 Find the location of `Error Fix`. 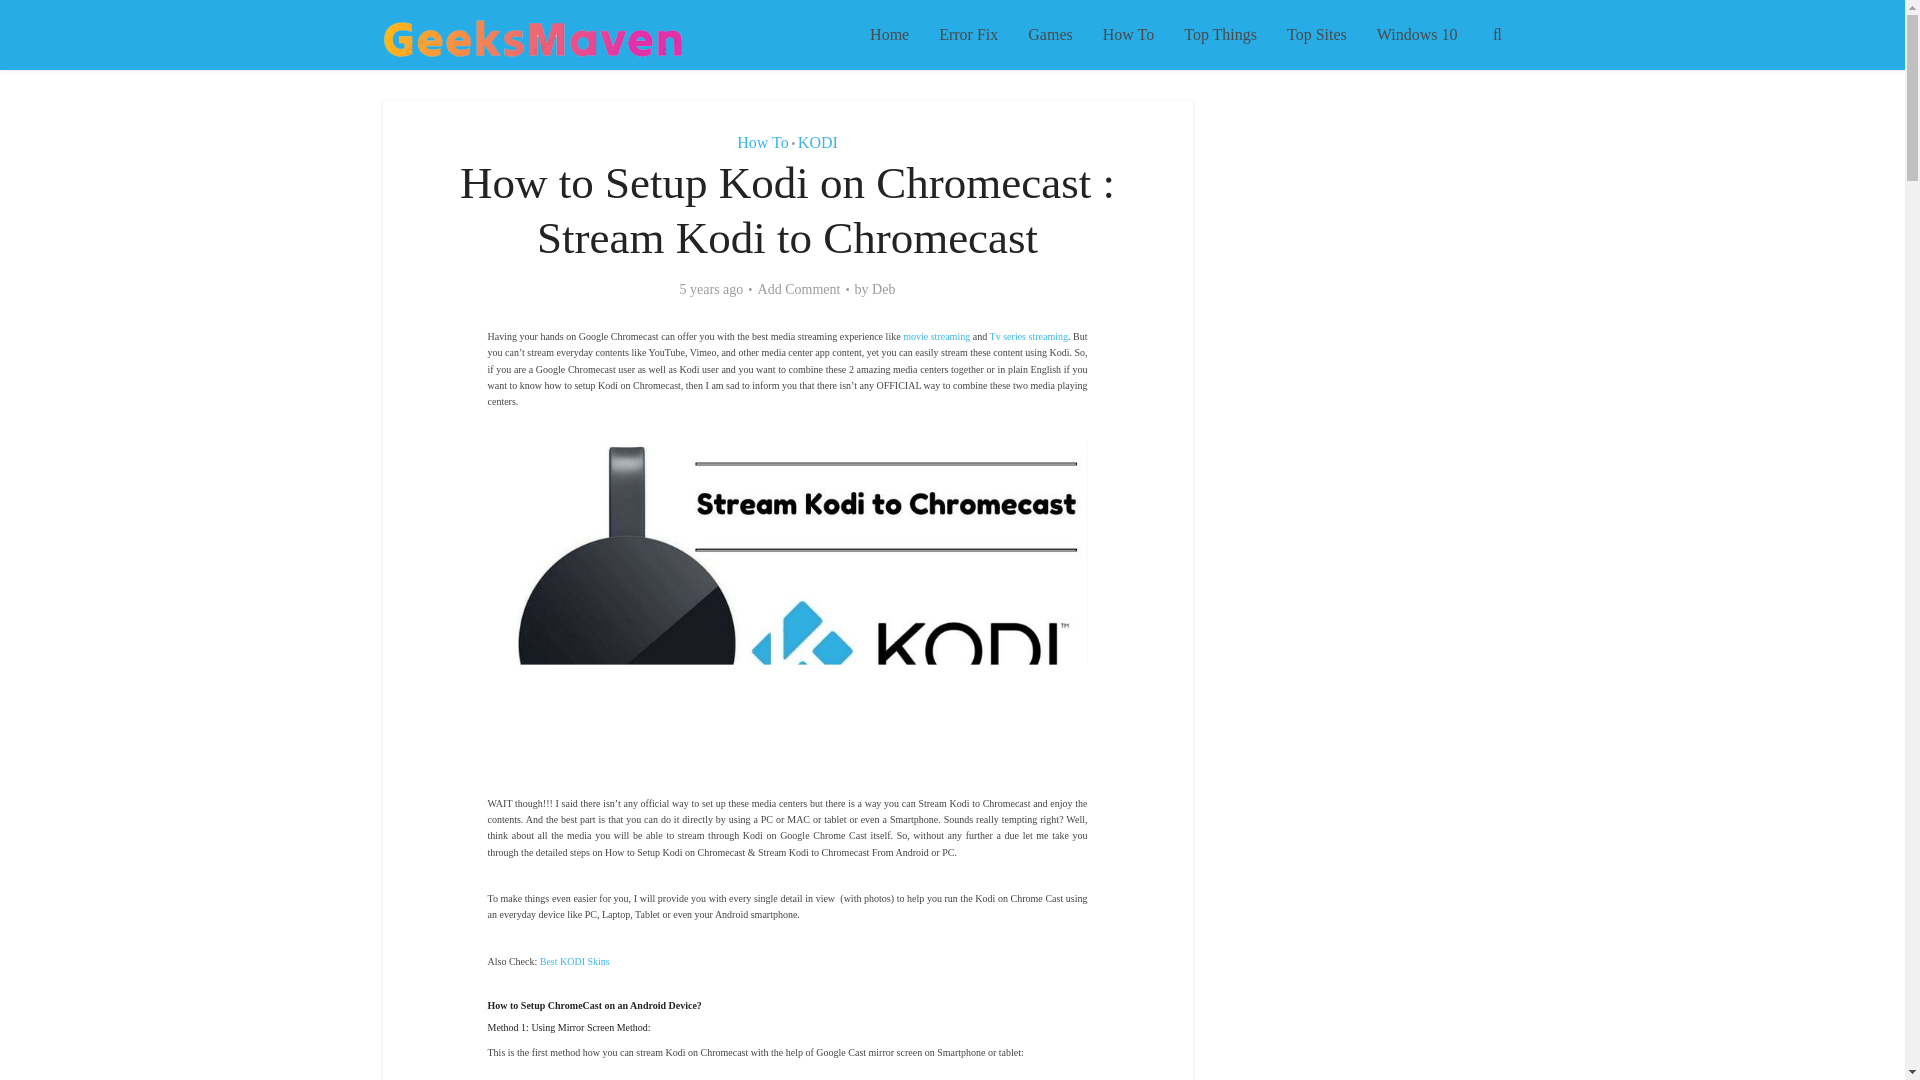

Error Fix is located at coordinates (968, 35).